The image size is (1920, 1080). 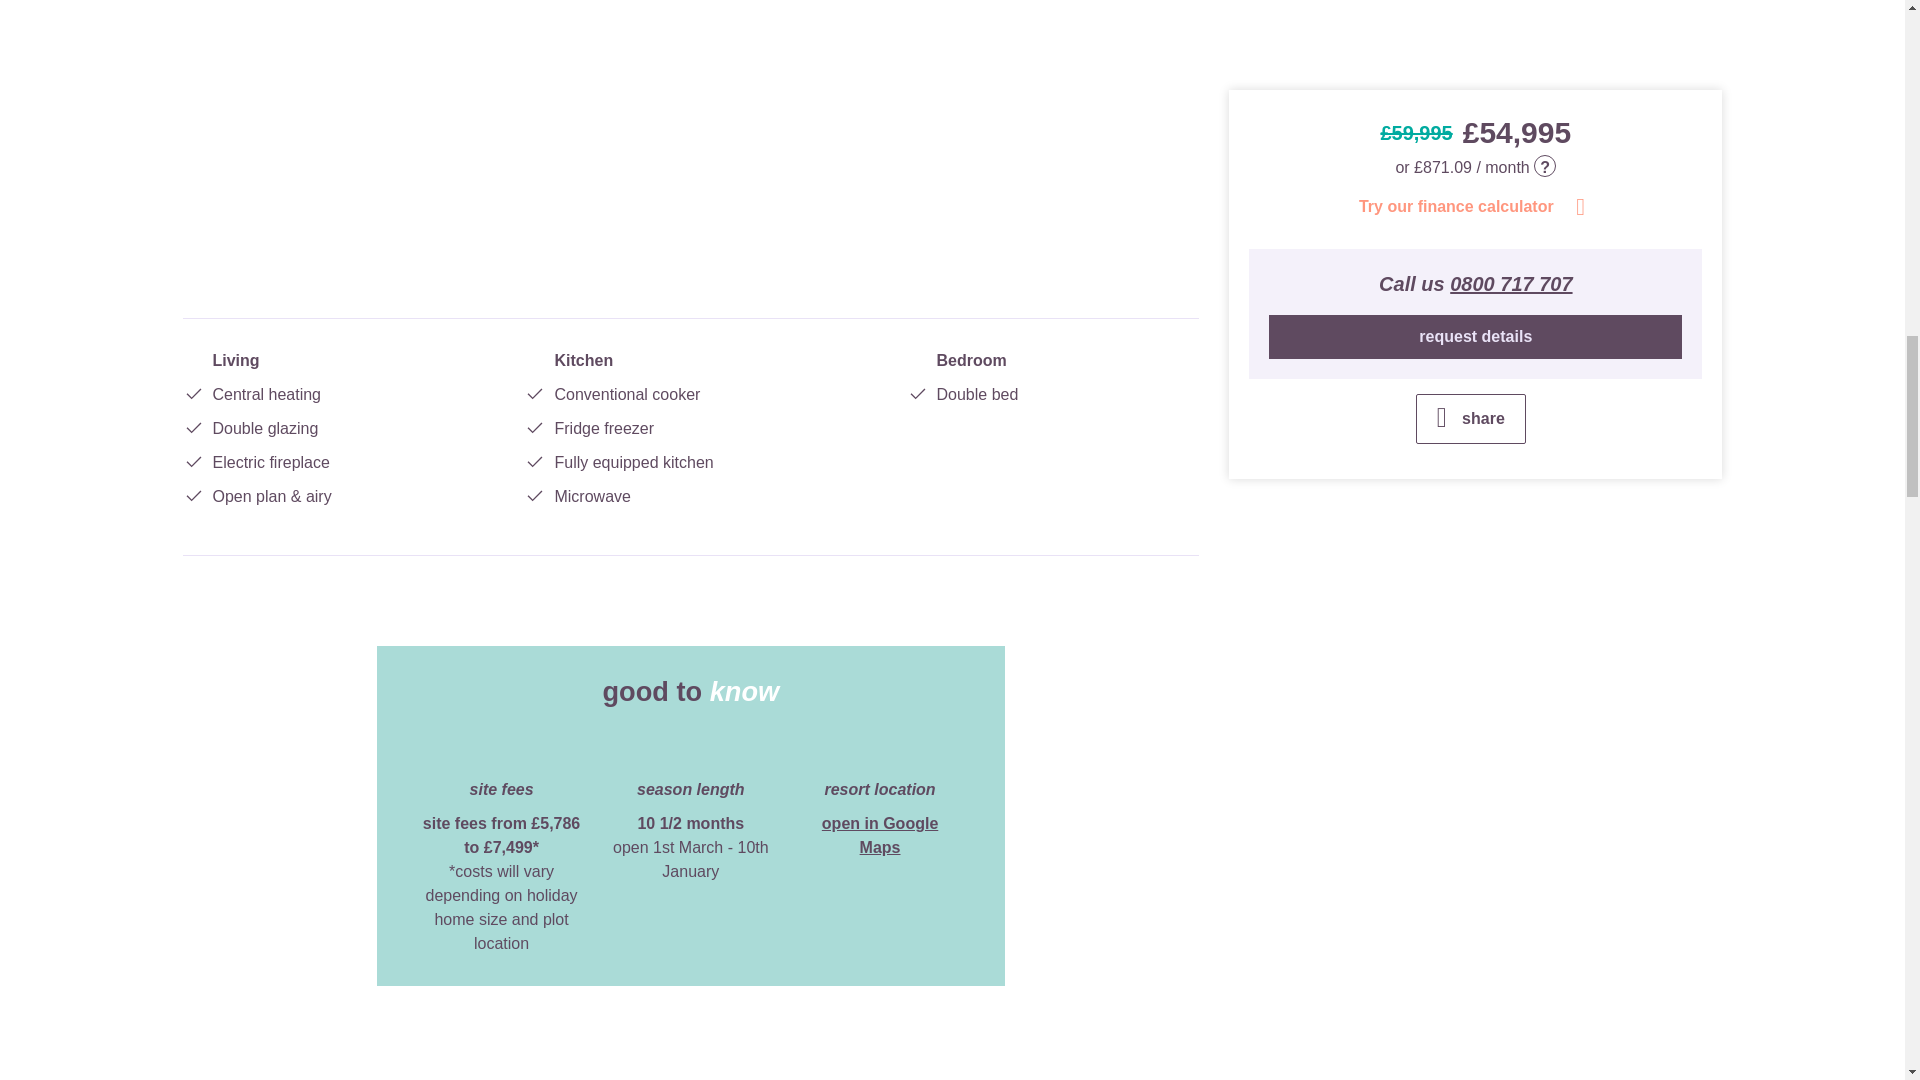 I want to click on season length, so click(x=690, y=750).